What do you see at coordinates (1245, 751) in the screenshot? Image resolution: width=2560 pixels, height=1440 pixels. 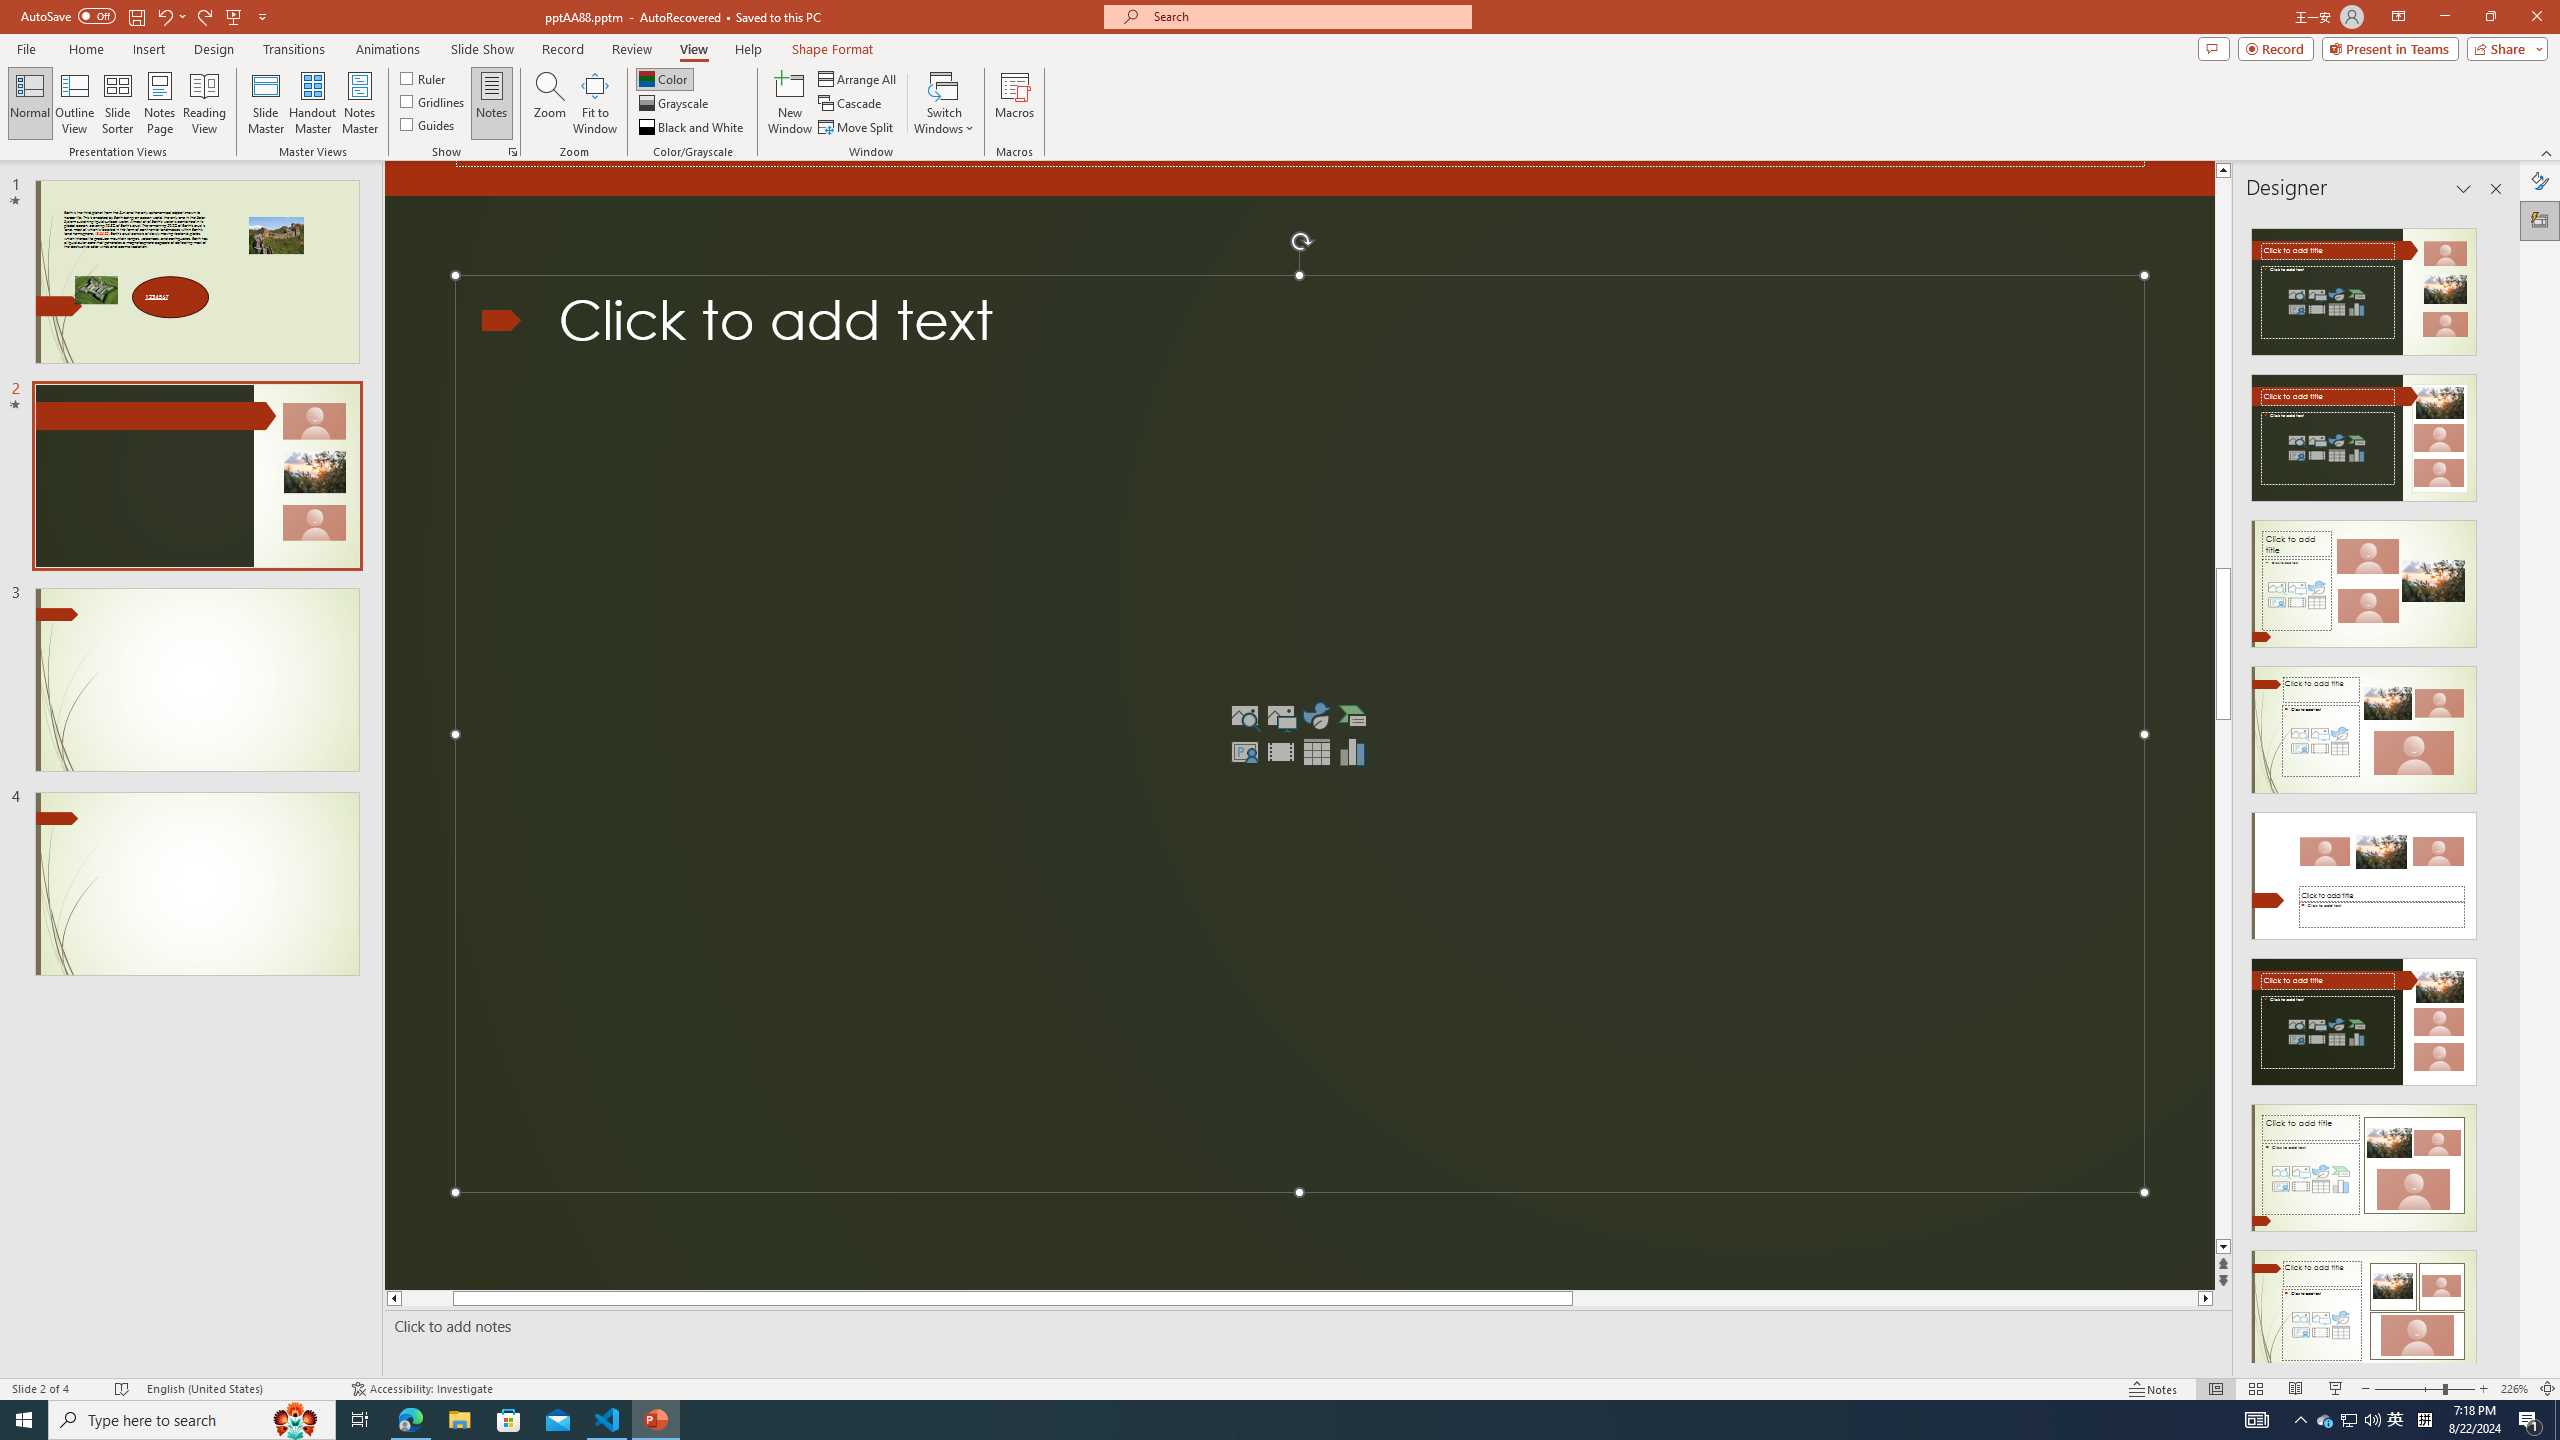 I see `Insert Cameo` at bounding box center [1245, 751].